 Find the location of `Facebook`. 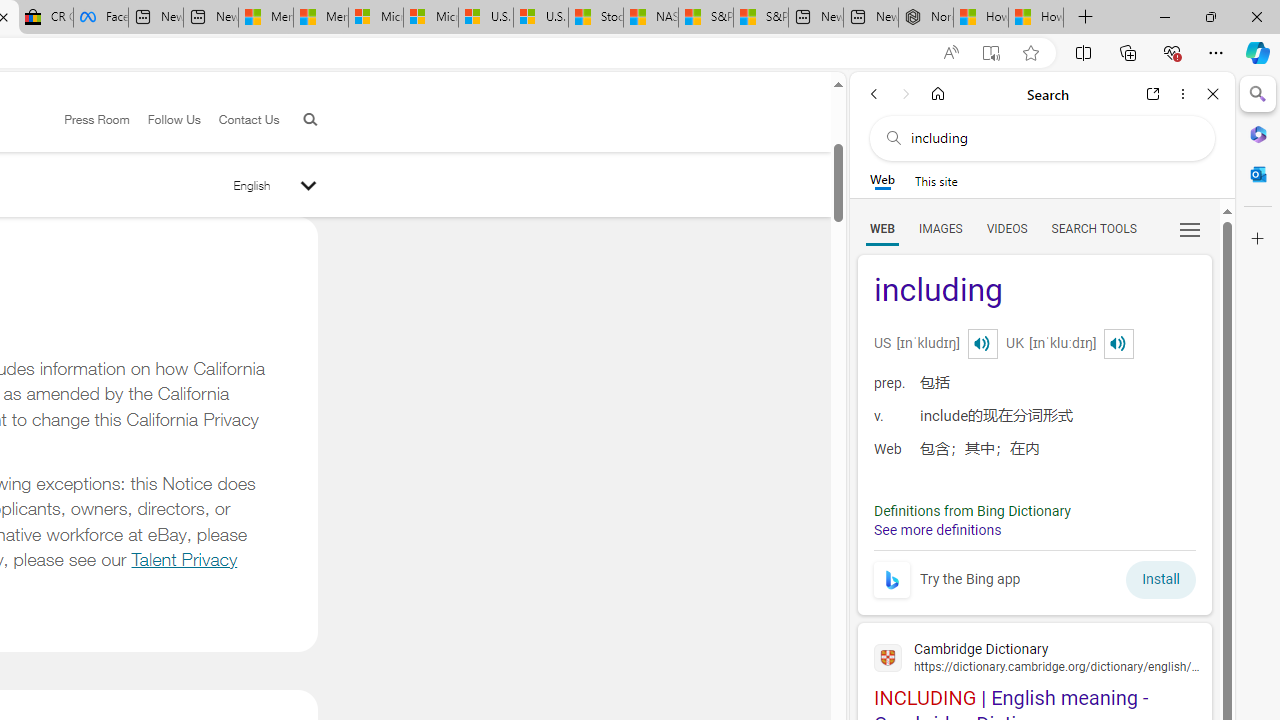

Facebook is located at coordinates (100, 18).